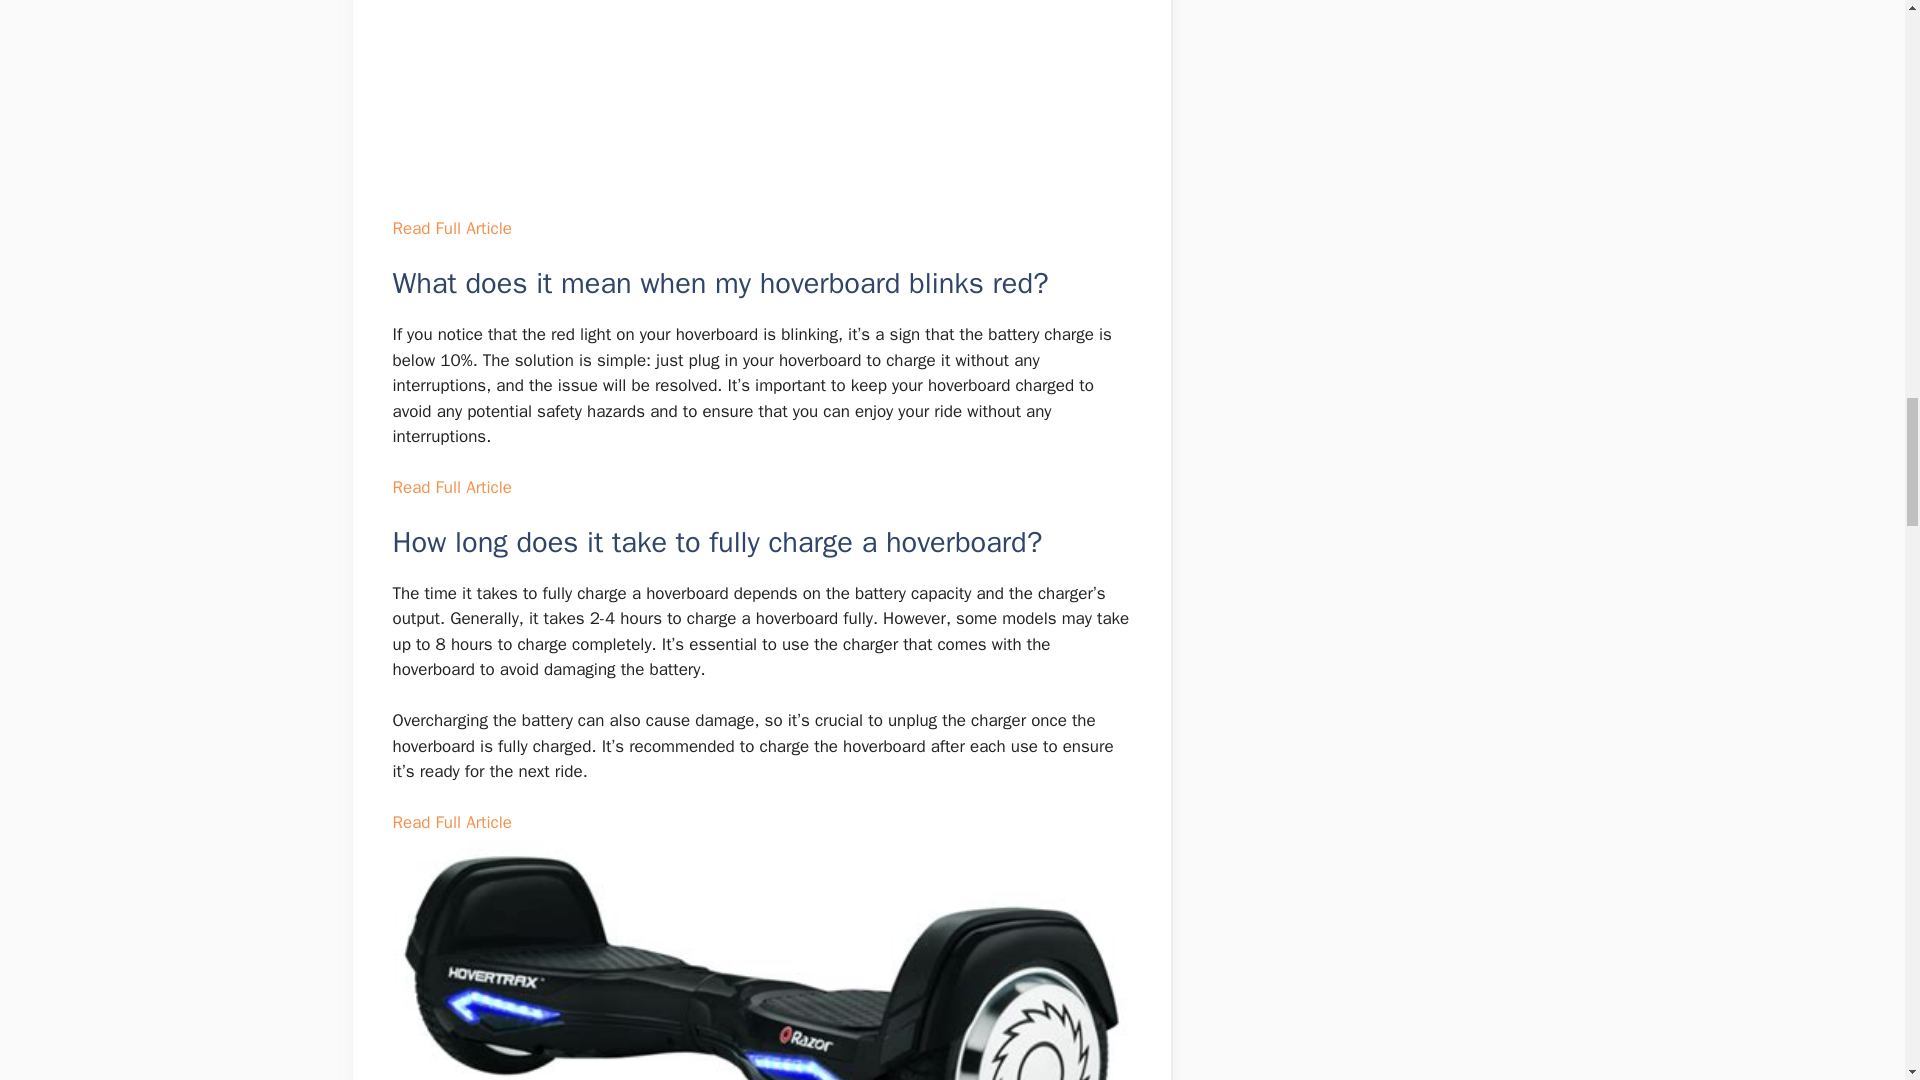 Image resolution: width=1920 pixels, height=1080 pixels. Describe the element at coordinates (450, 822) in the screenshot. I see `Read Full Article` at that location.